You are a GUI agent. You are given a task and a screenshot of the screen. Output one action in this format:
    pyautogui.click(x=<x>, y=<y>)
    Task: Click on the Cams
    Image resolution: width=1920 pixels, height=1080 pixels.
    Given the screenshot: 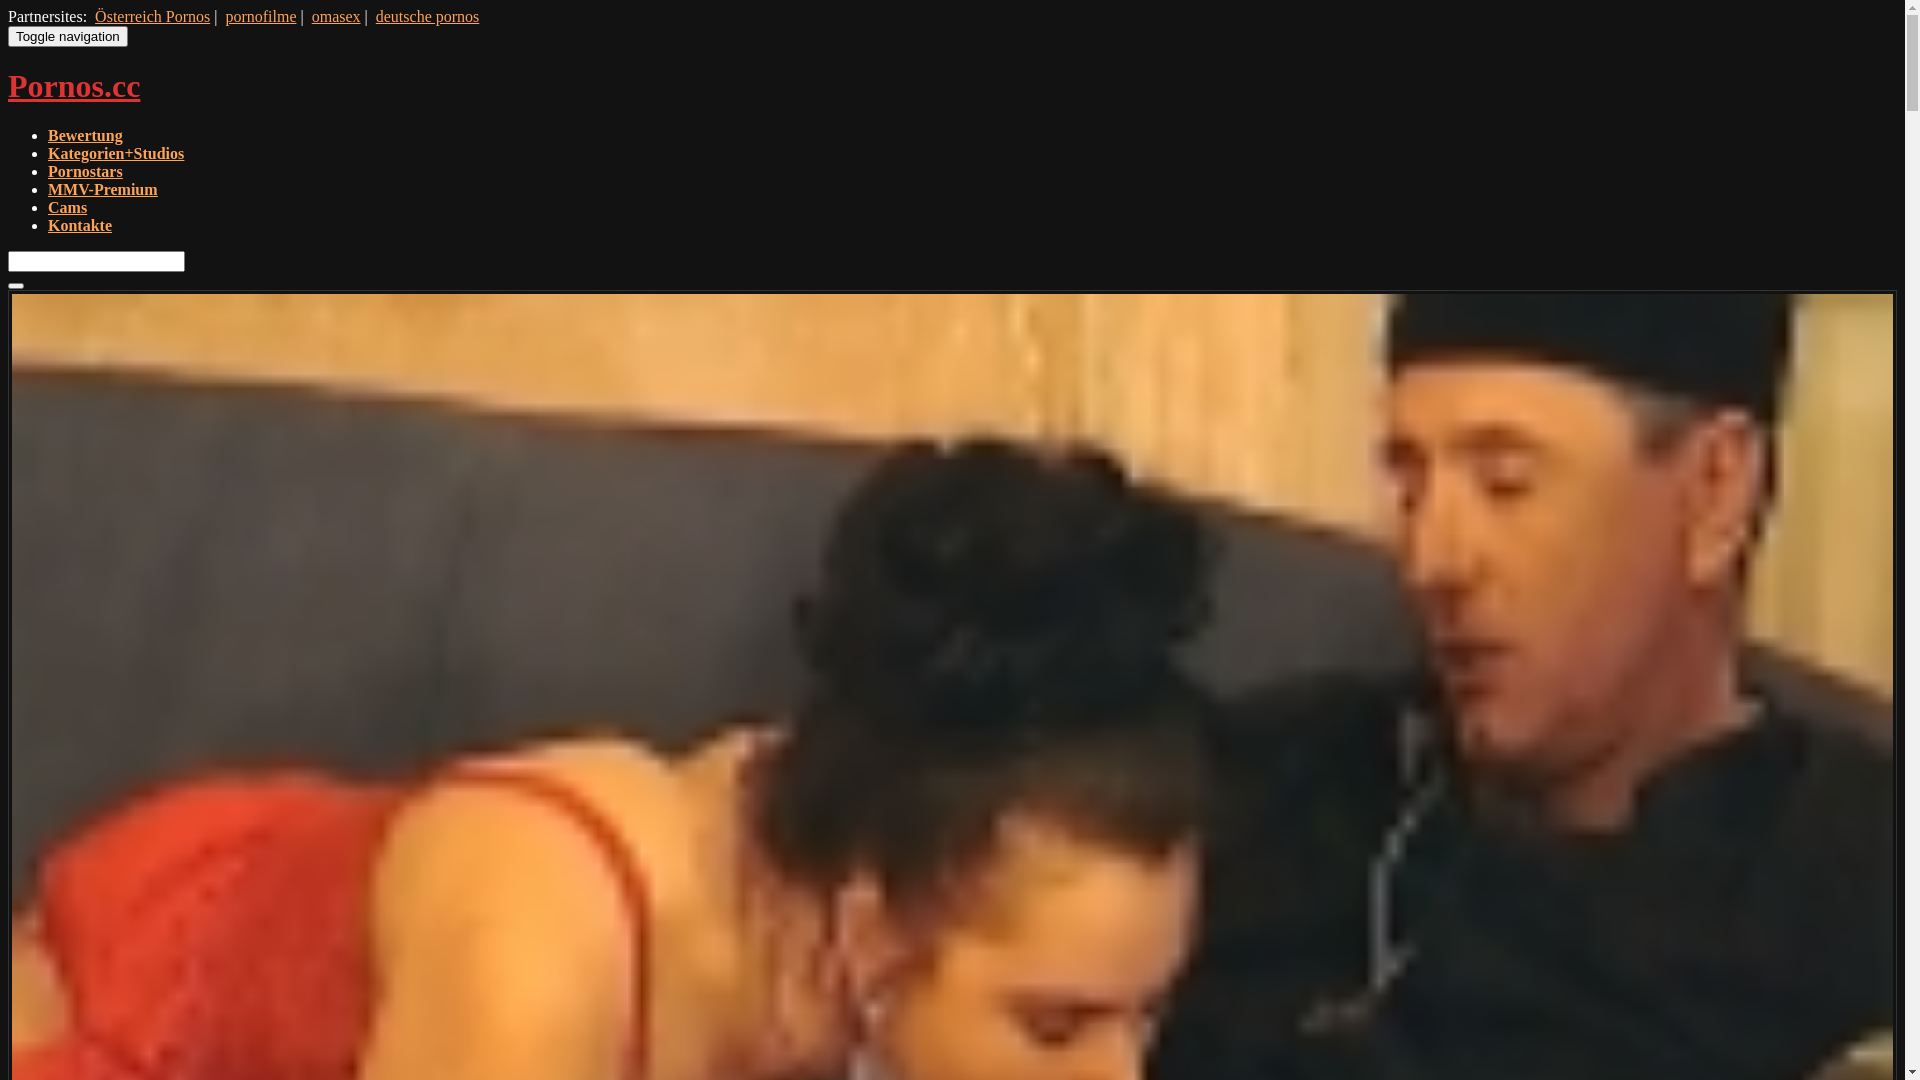 What is the action you would take?
    pyautogui.click(x=68, y=208)
    